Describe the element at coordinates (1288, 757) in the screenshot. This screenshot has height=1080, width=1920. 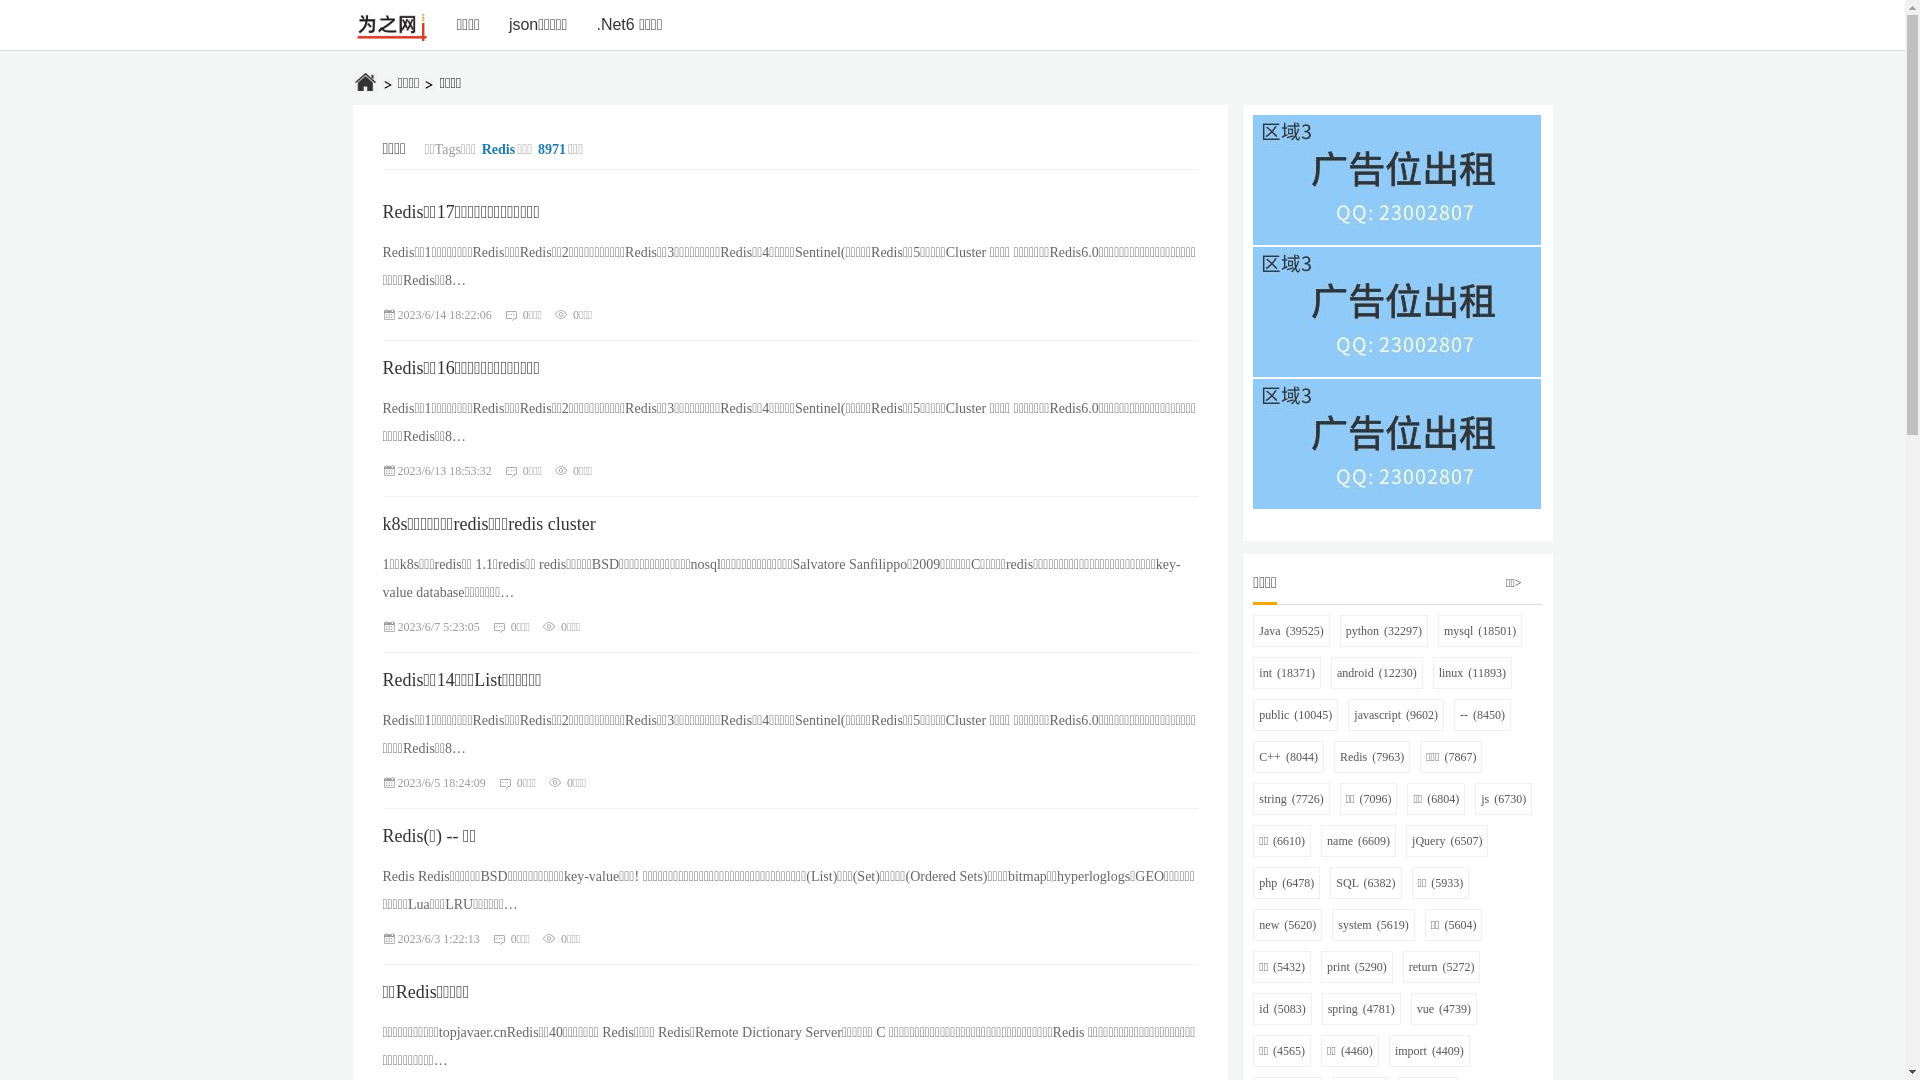
I see `C++ (8044)` at that location.